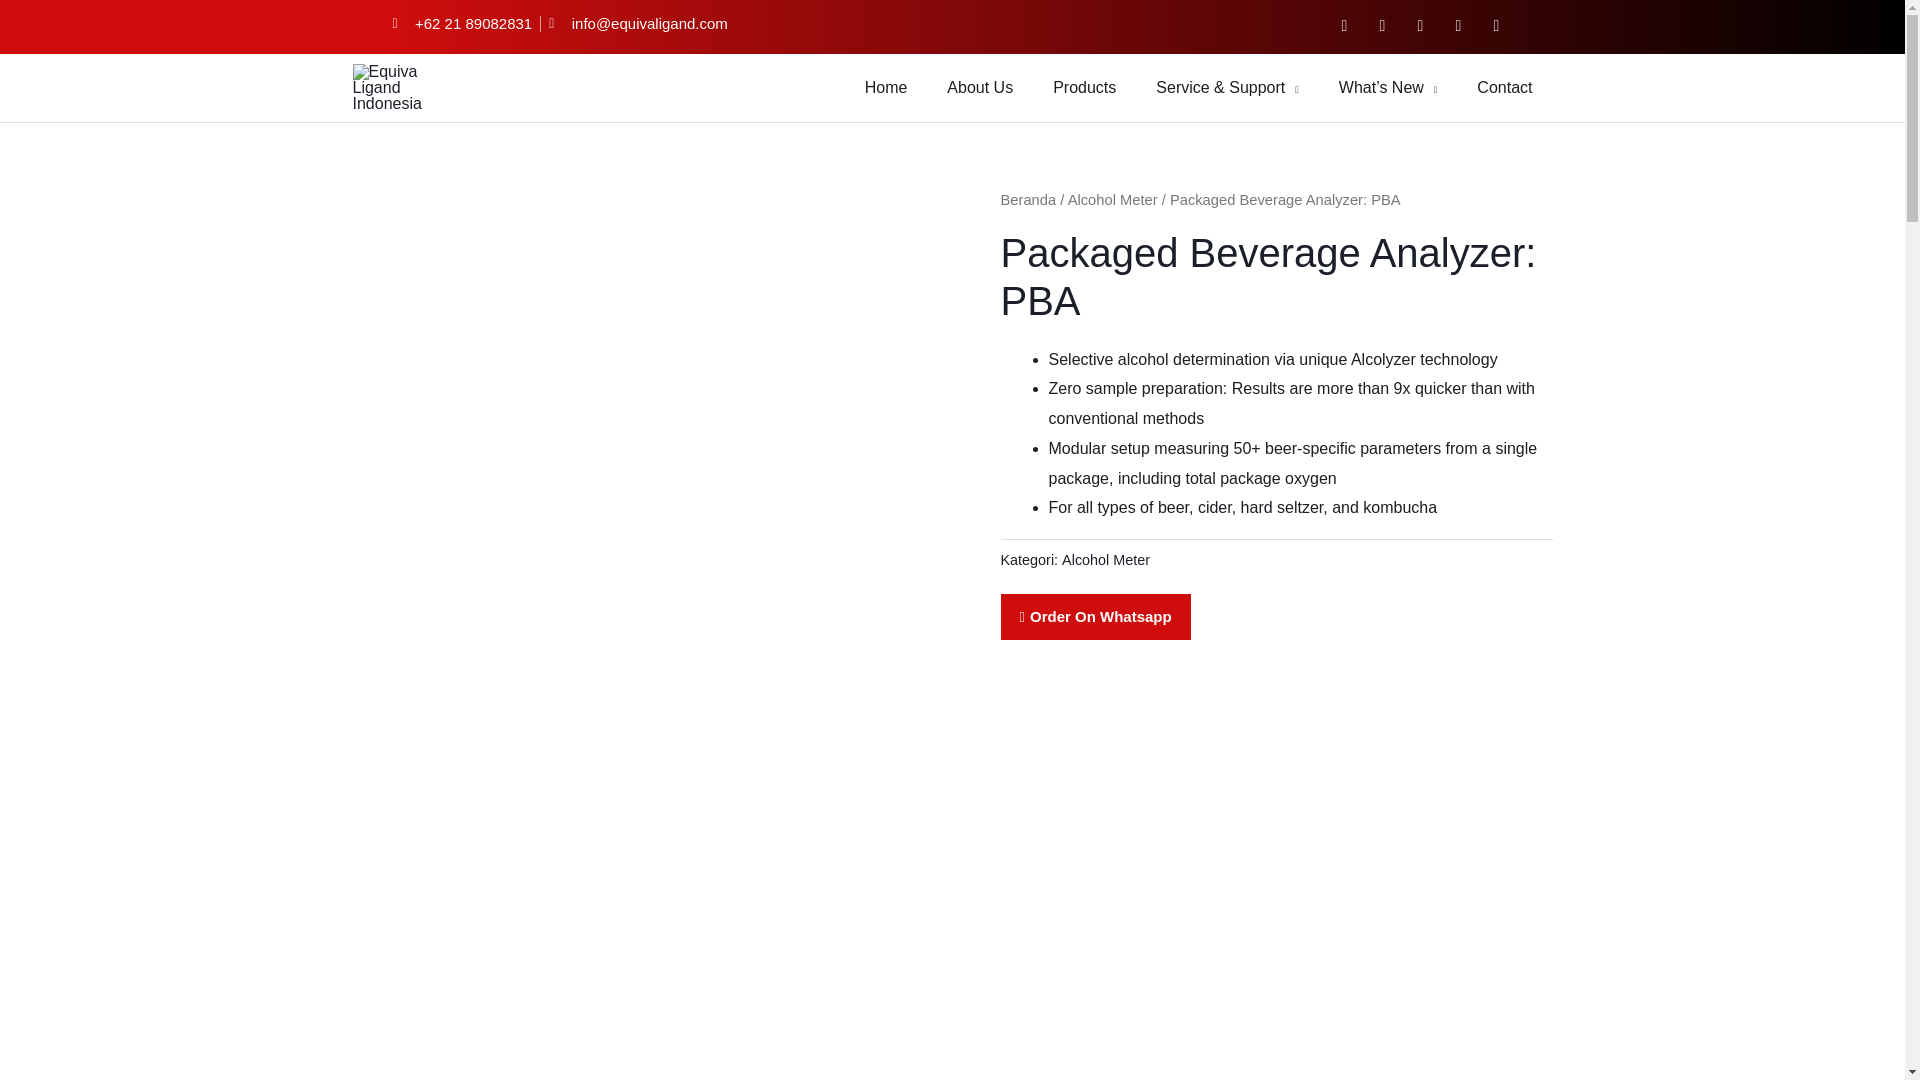 This screenshot has width=1920, height=1080. I want to click on Facebook, so click(1344, 26).